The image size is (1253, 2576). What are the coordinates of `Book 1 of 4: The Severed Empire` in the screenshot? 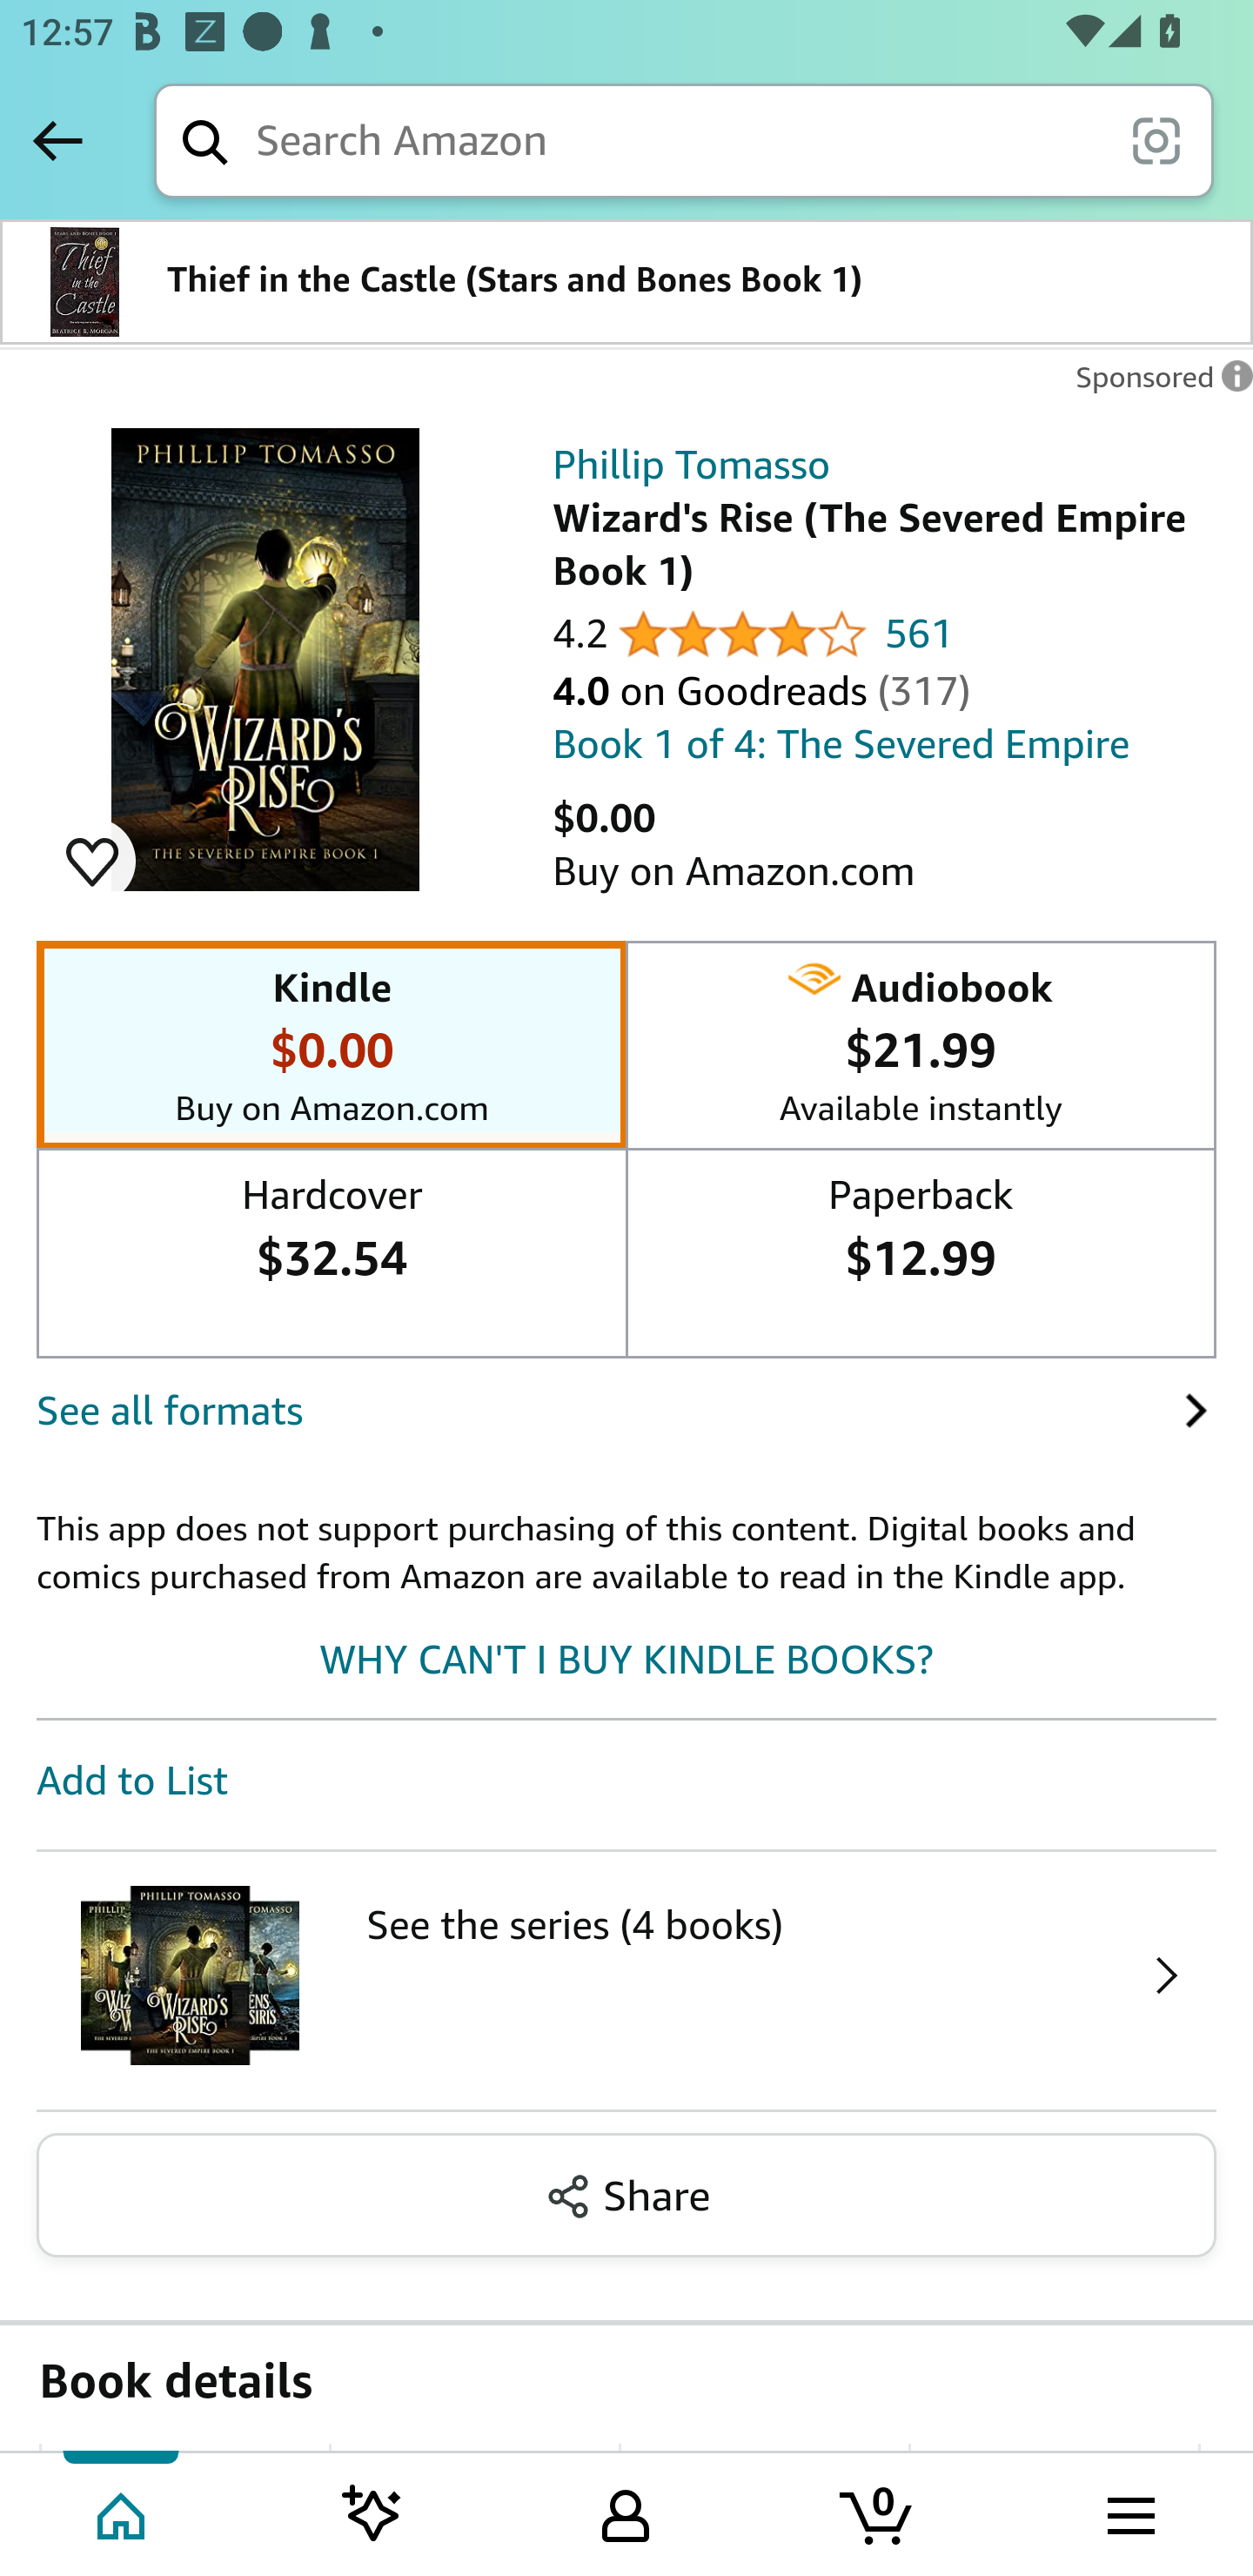 It's located at (841, 744).